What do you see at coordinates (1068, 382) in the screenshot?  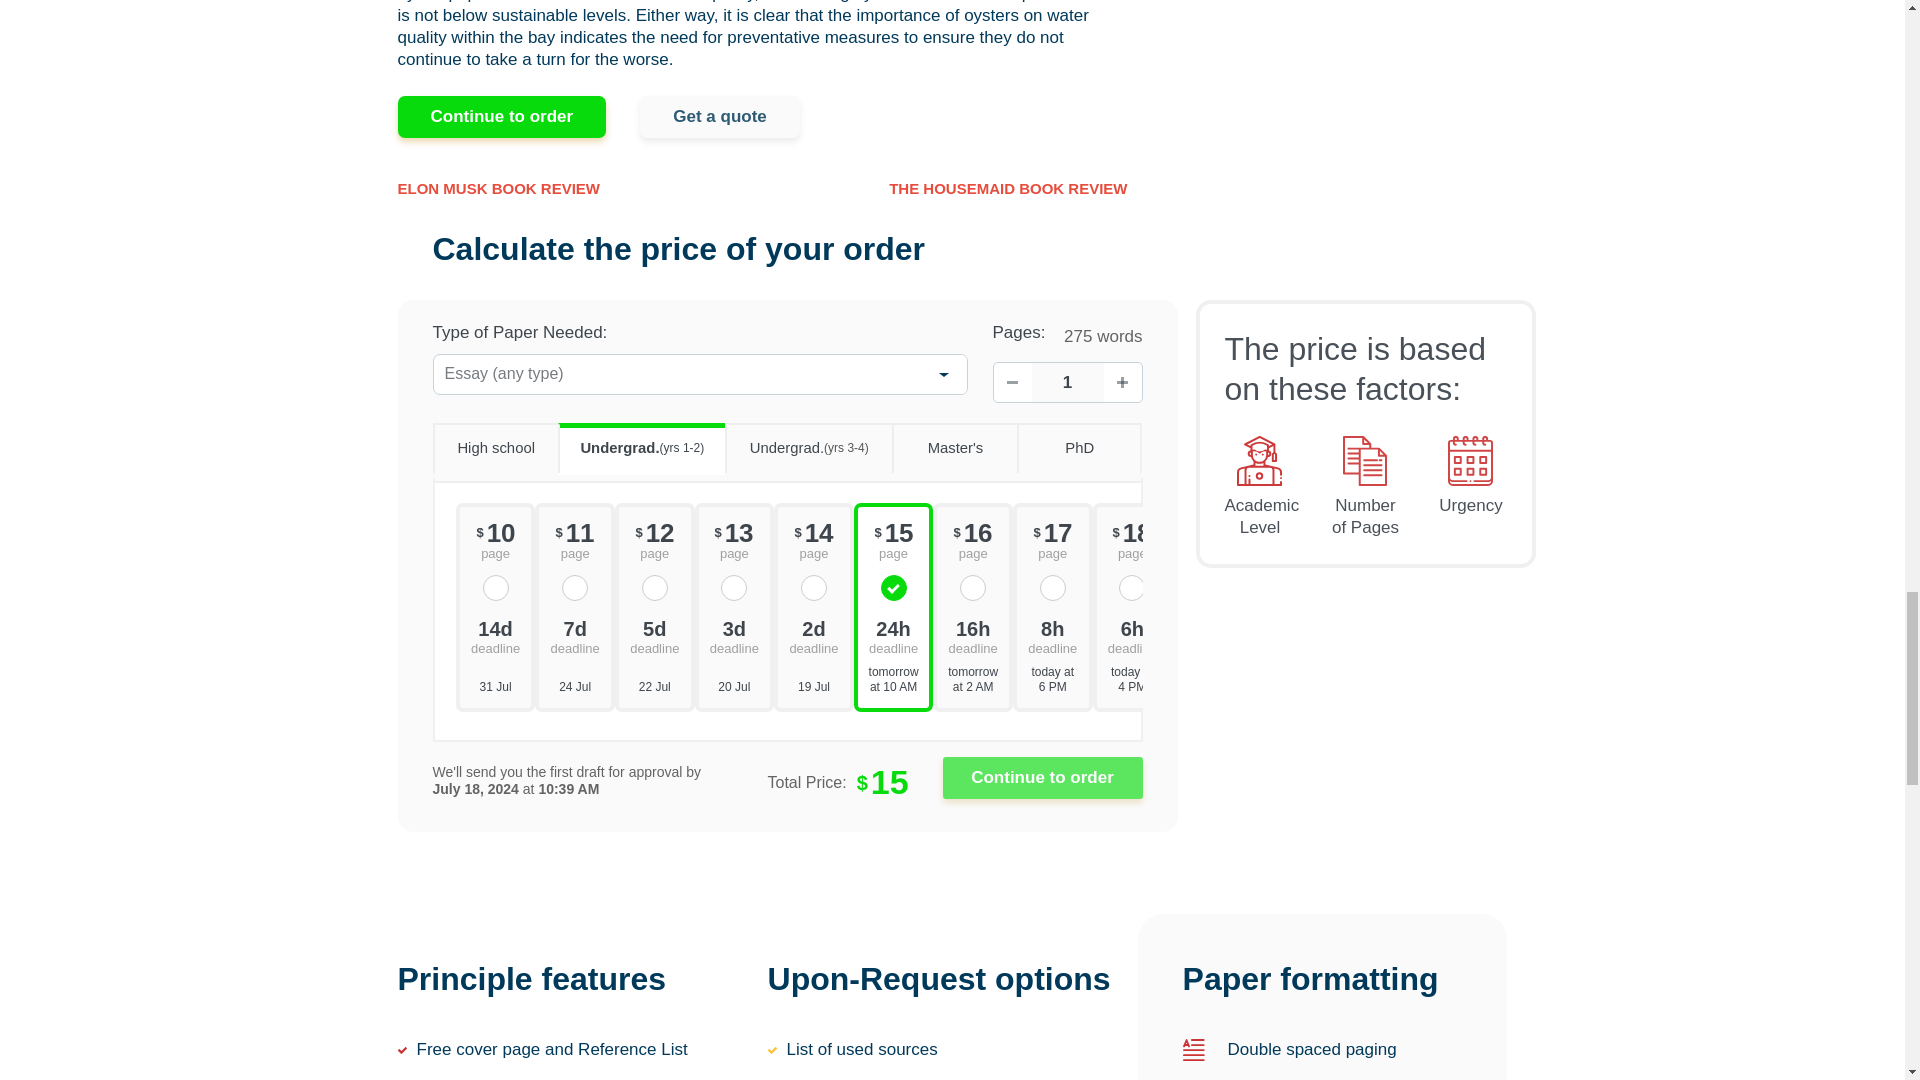 I see `1` at bounding box center [1068, 382].